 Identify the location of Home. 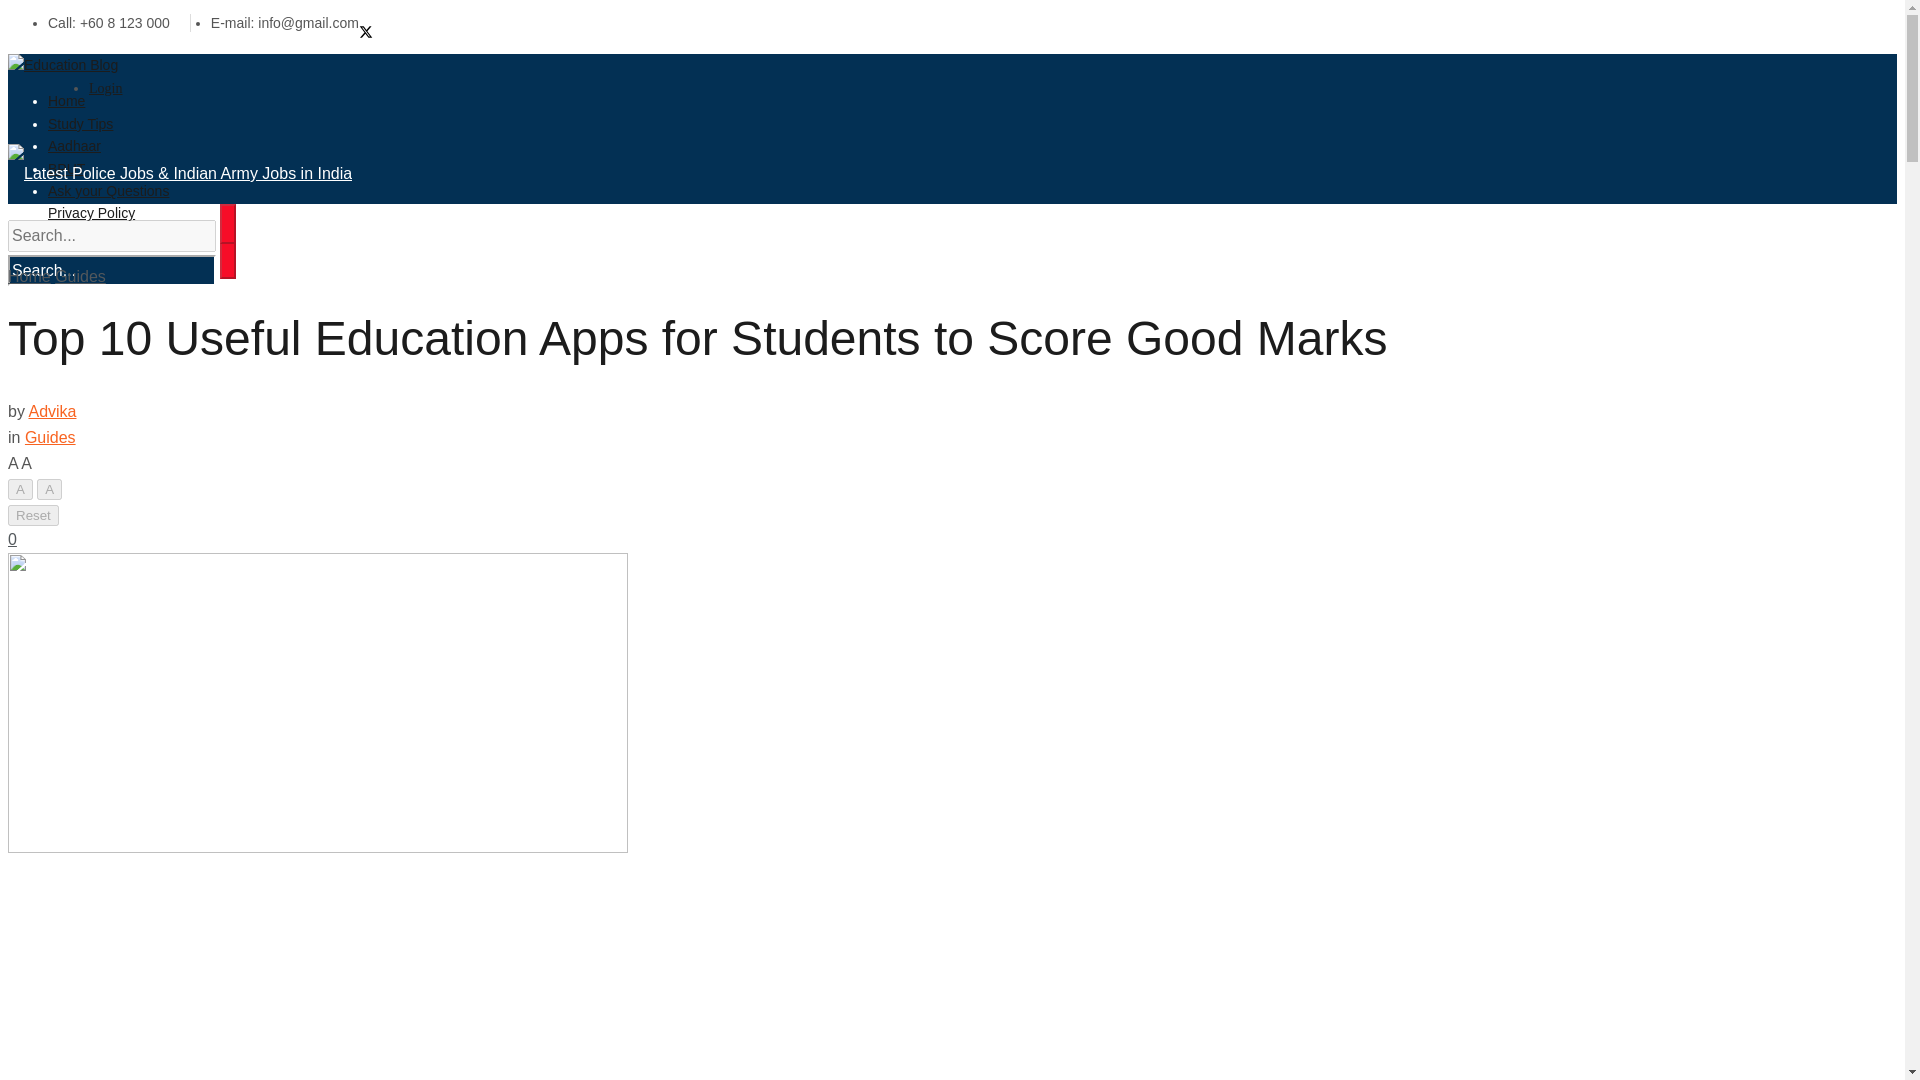
(29, 276).